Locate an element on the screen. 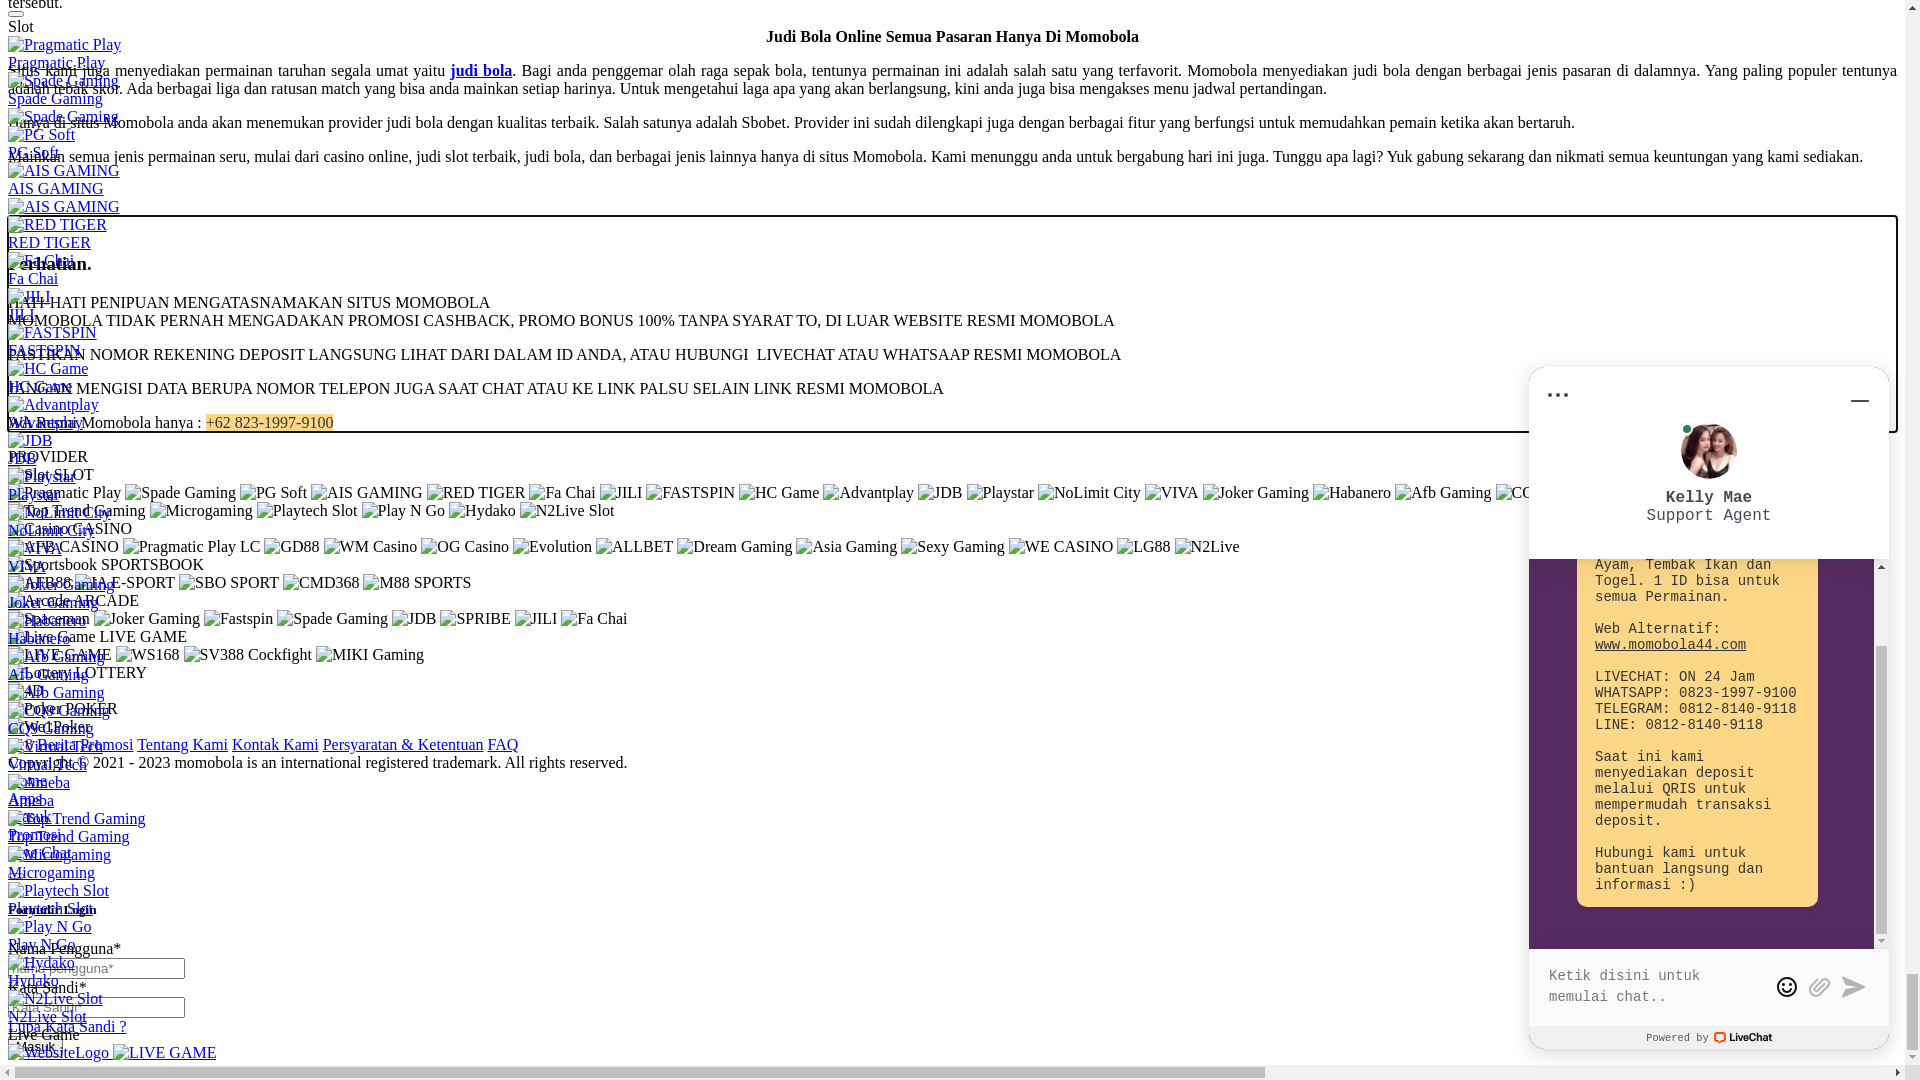 This screenshot has width=1920, height=1080. Kontak Kami is located at coordinates (972, 680).